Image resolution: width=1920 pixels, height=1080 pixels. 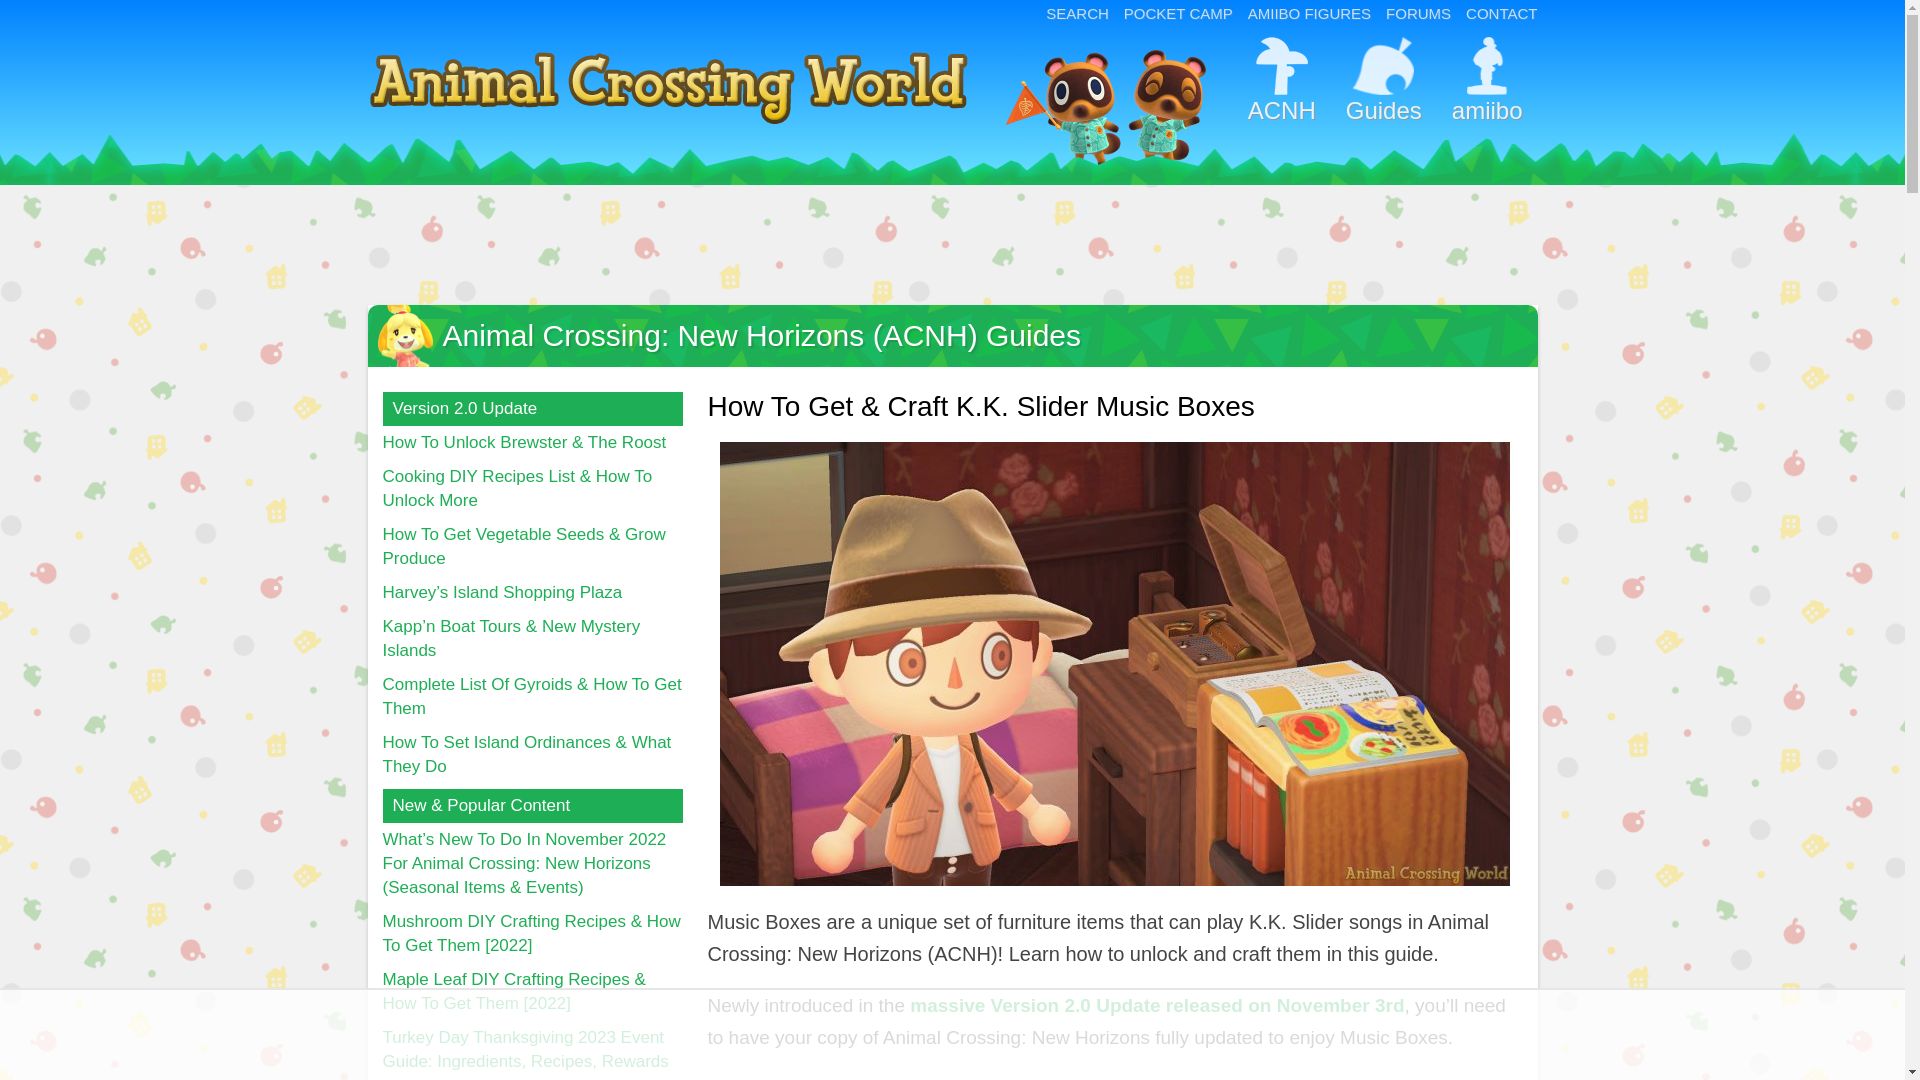 What do you see at coordinates (1281, 90) in the screenshot?
I see `ACNH` at bounding box center [1281, 90].